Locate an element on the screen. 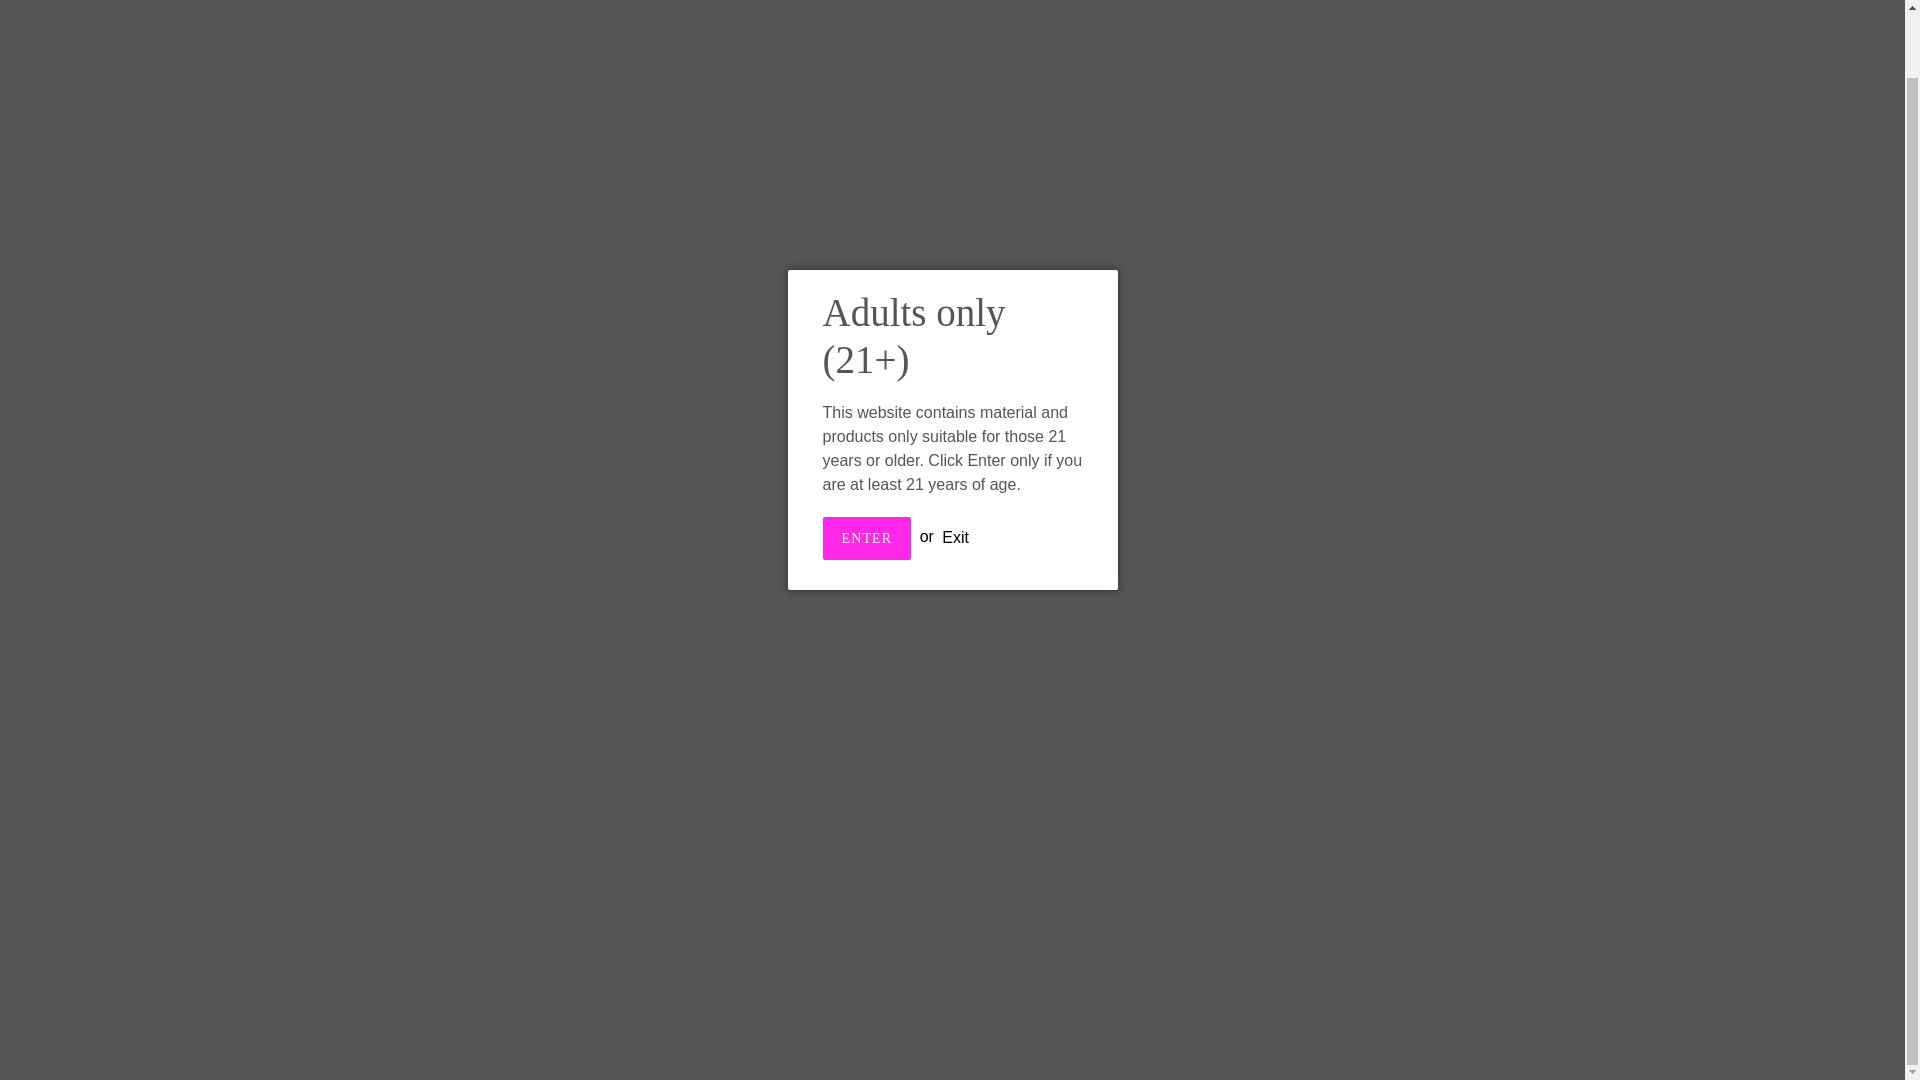 The height and width of the screenshot is (1080, 1920). Shop is located at coordinates (656, 8).